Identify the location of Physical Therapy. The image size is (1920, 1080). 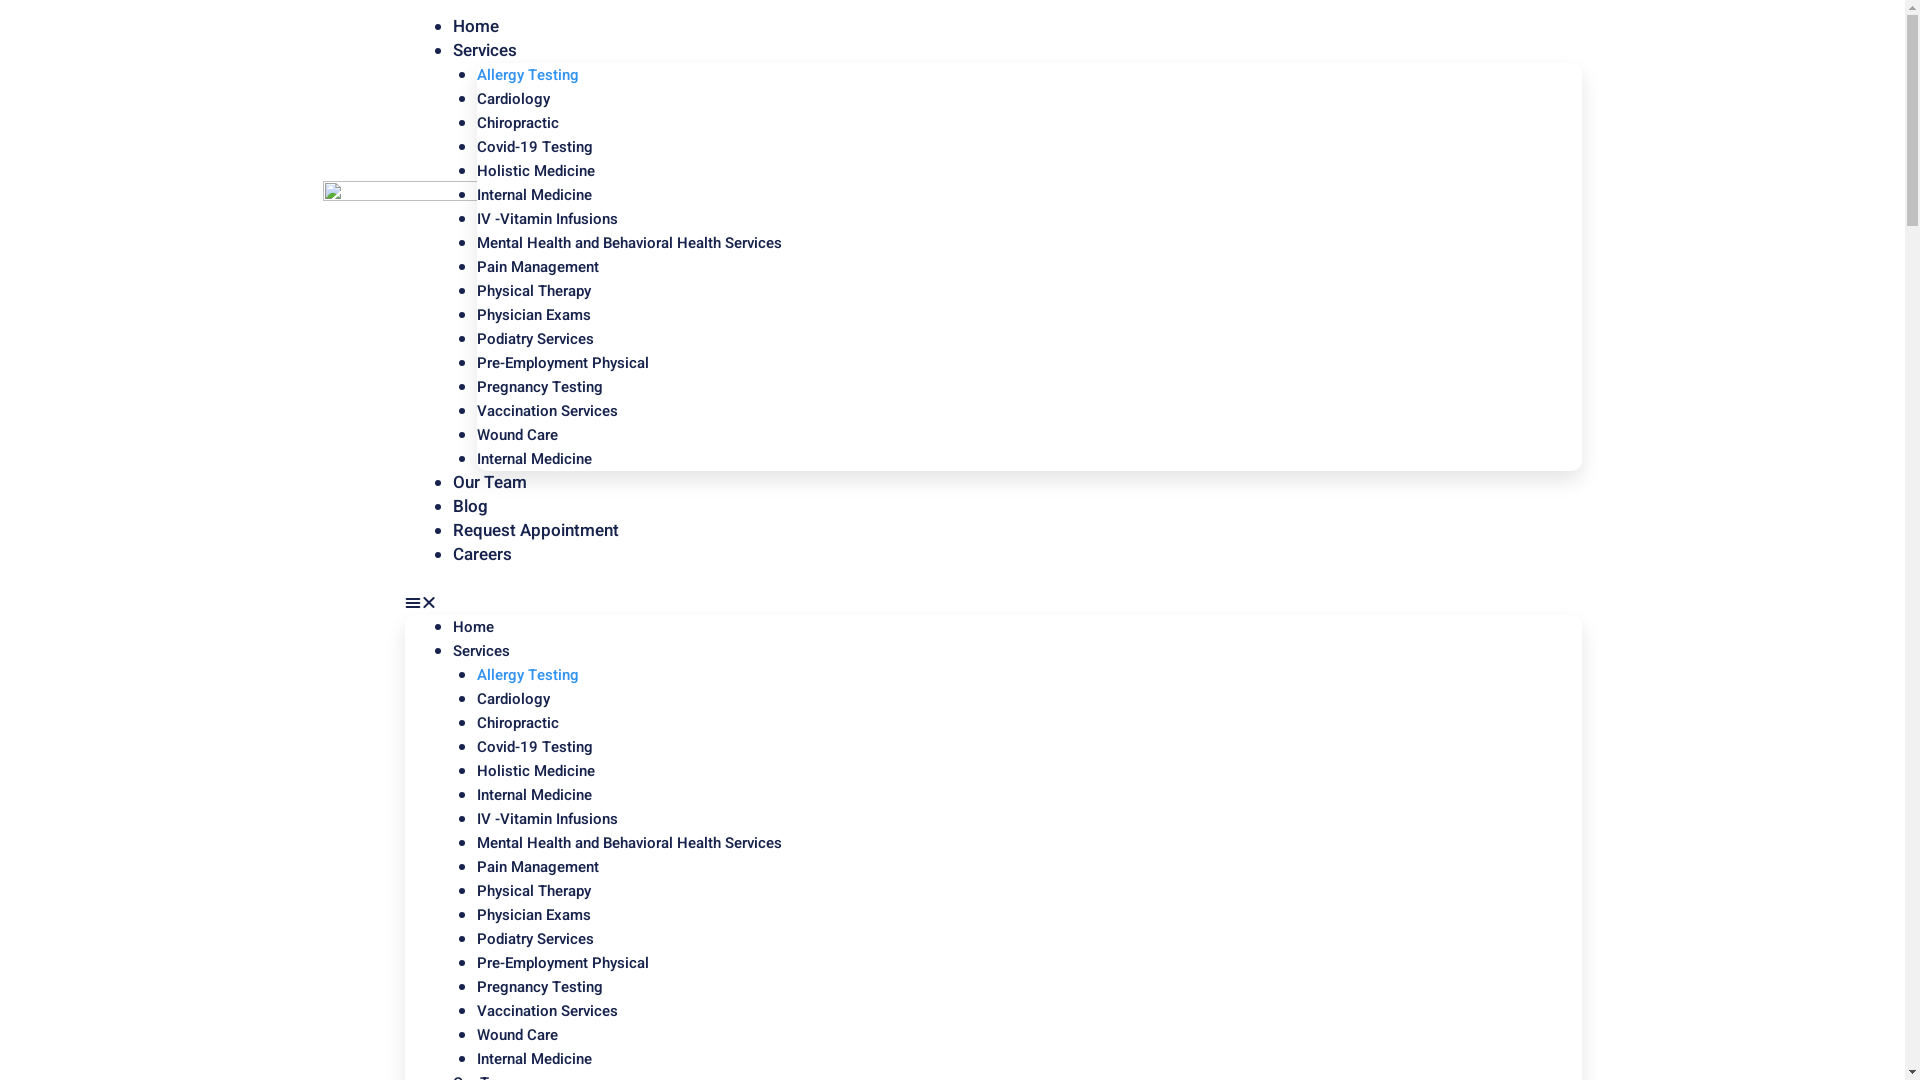
(534, 891).